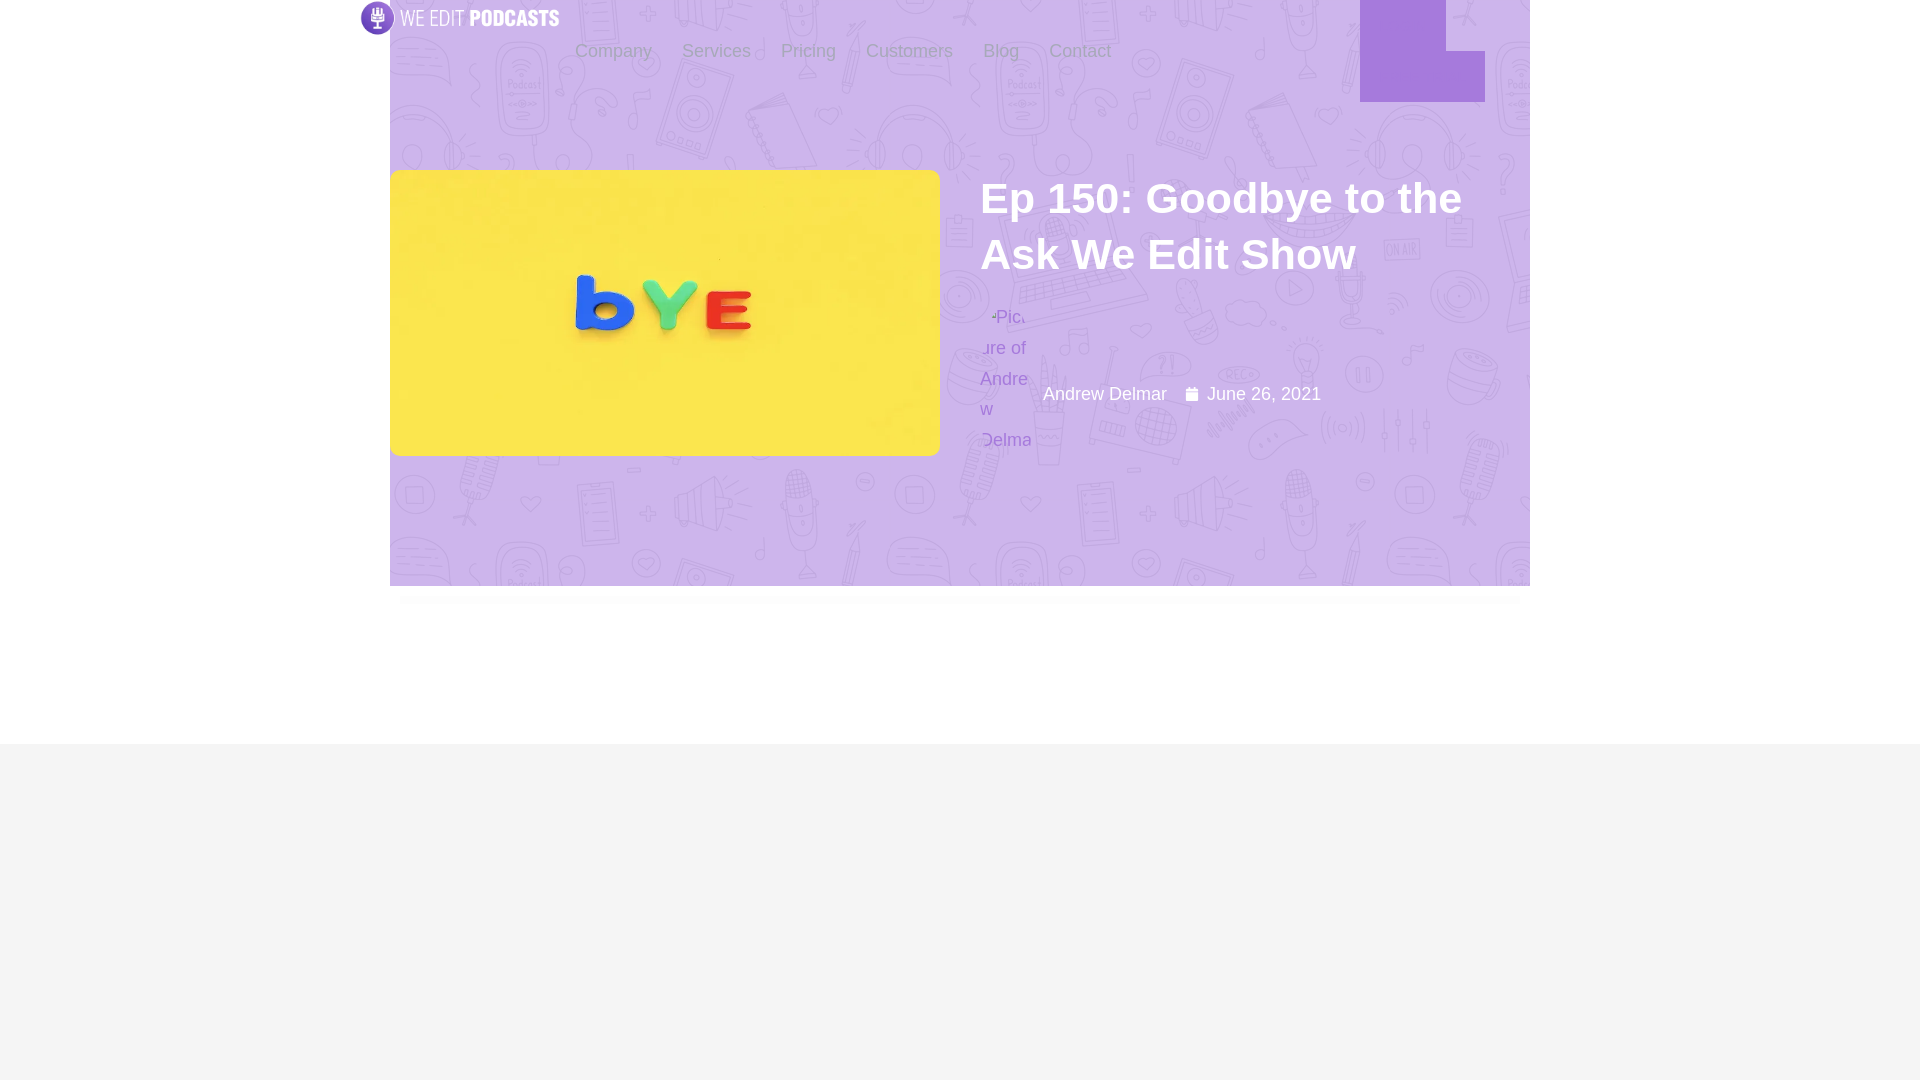  I want to click on Customers, so click(908, 50).